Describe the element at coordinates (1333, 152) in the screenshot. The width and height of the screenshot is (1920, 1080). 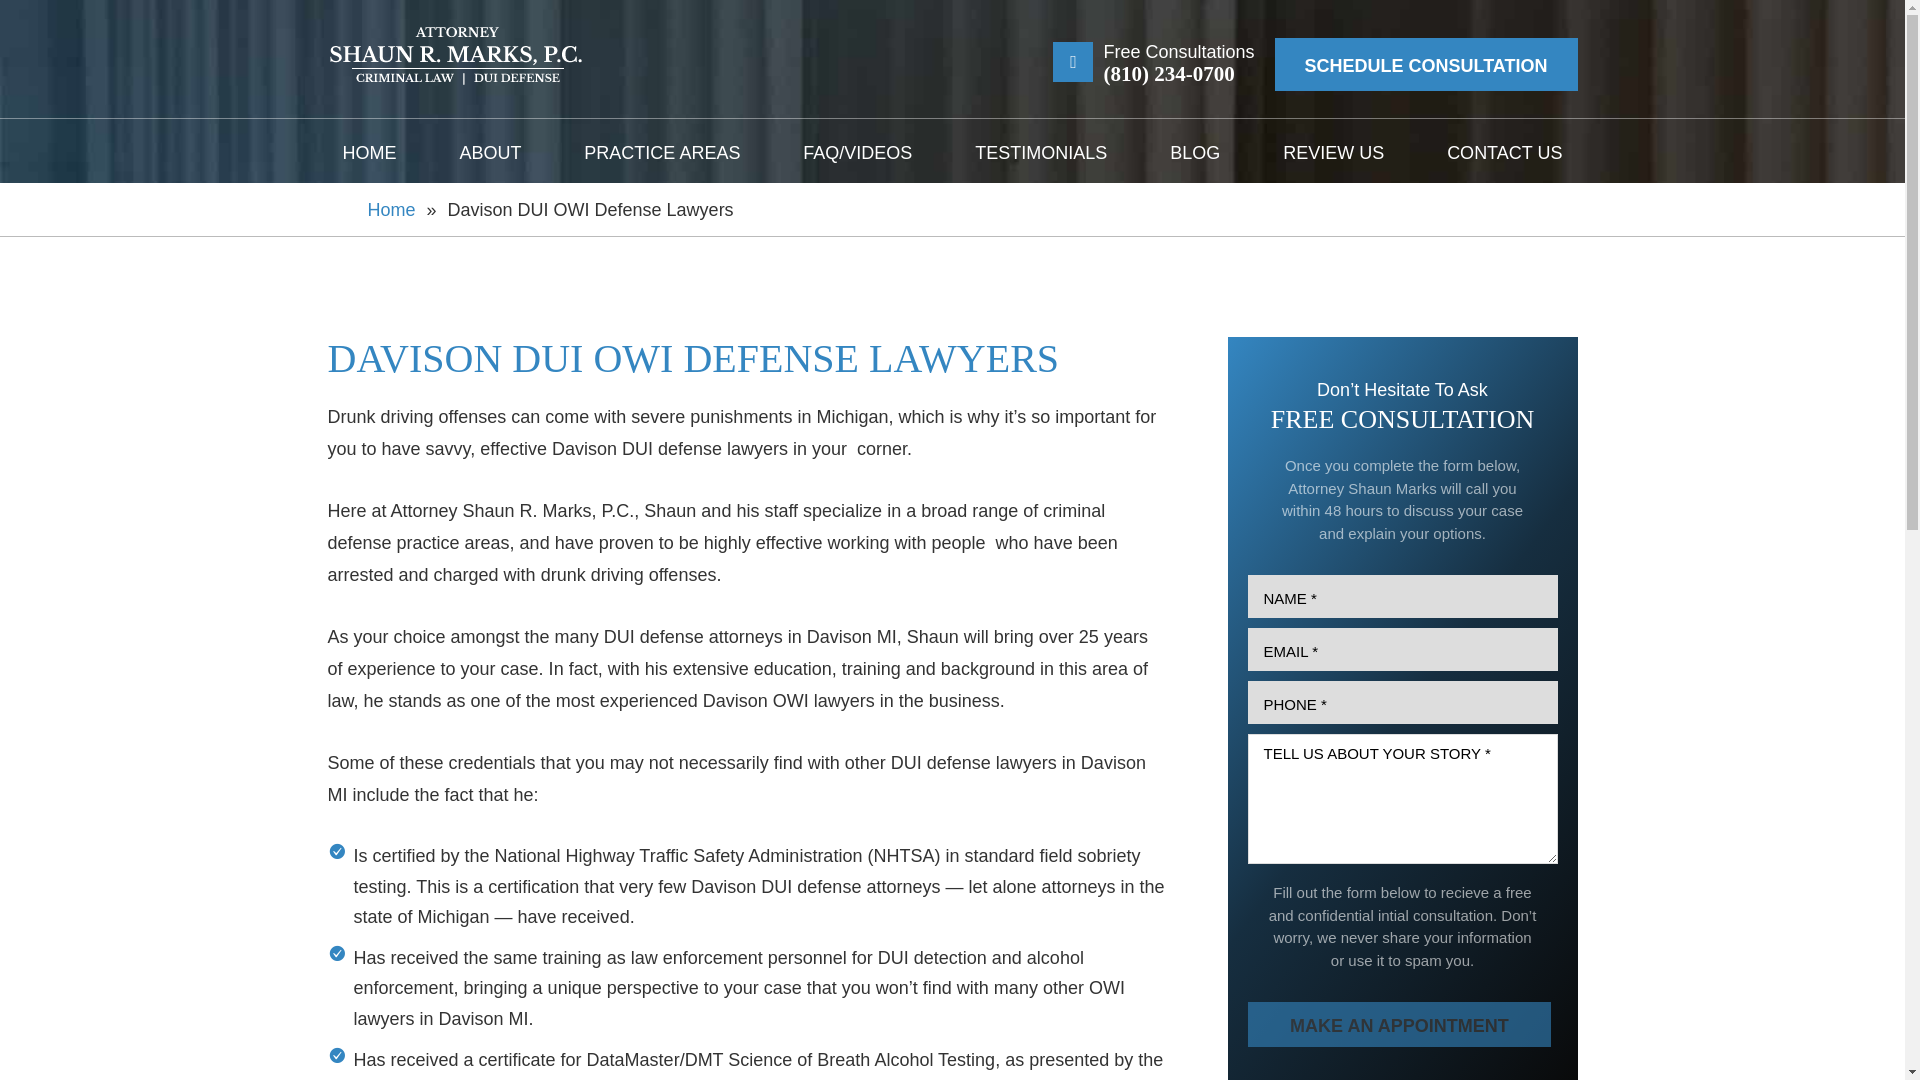
I see `REVIEW US` at that location.